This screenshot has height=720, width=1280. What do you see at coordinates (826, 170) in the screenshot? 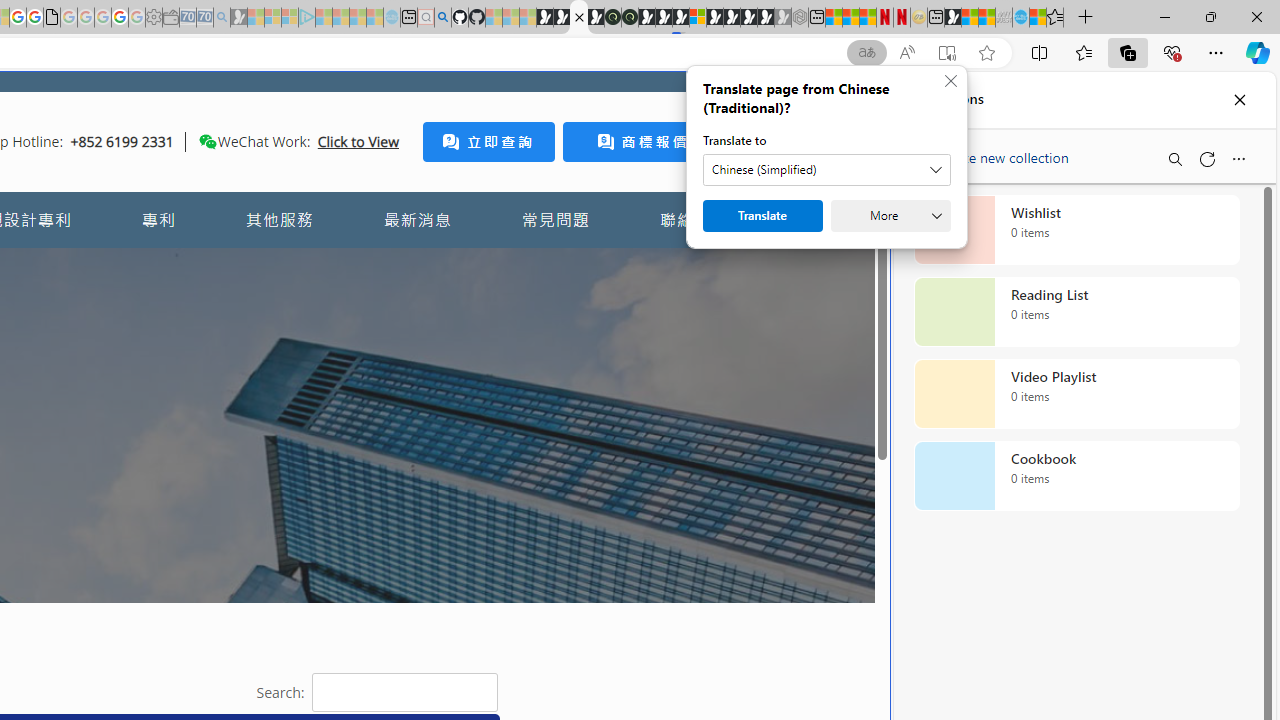
I see `Translate to` at bounding box center [826, 170].